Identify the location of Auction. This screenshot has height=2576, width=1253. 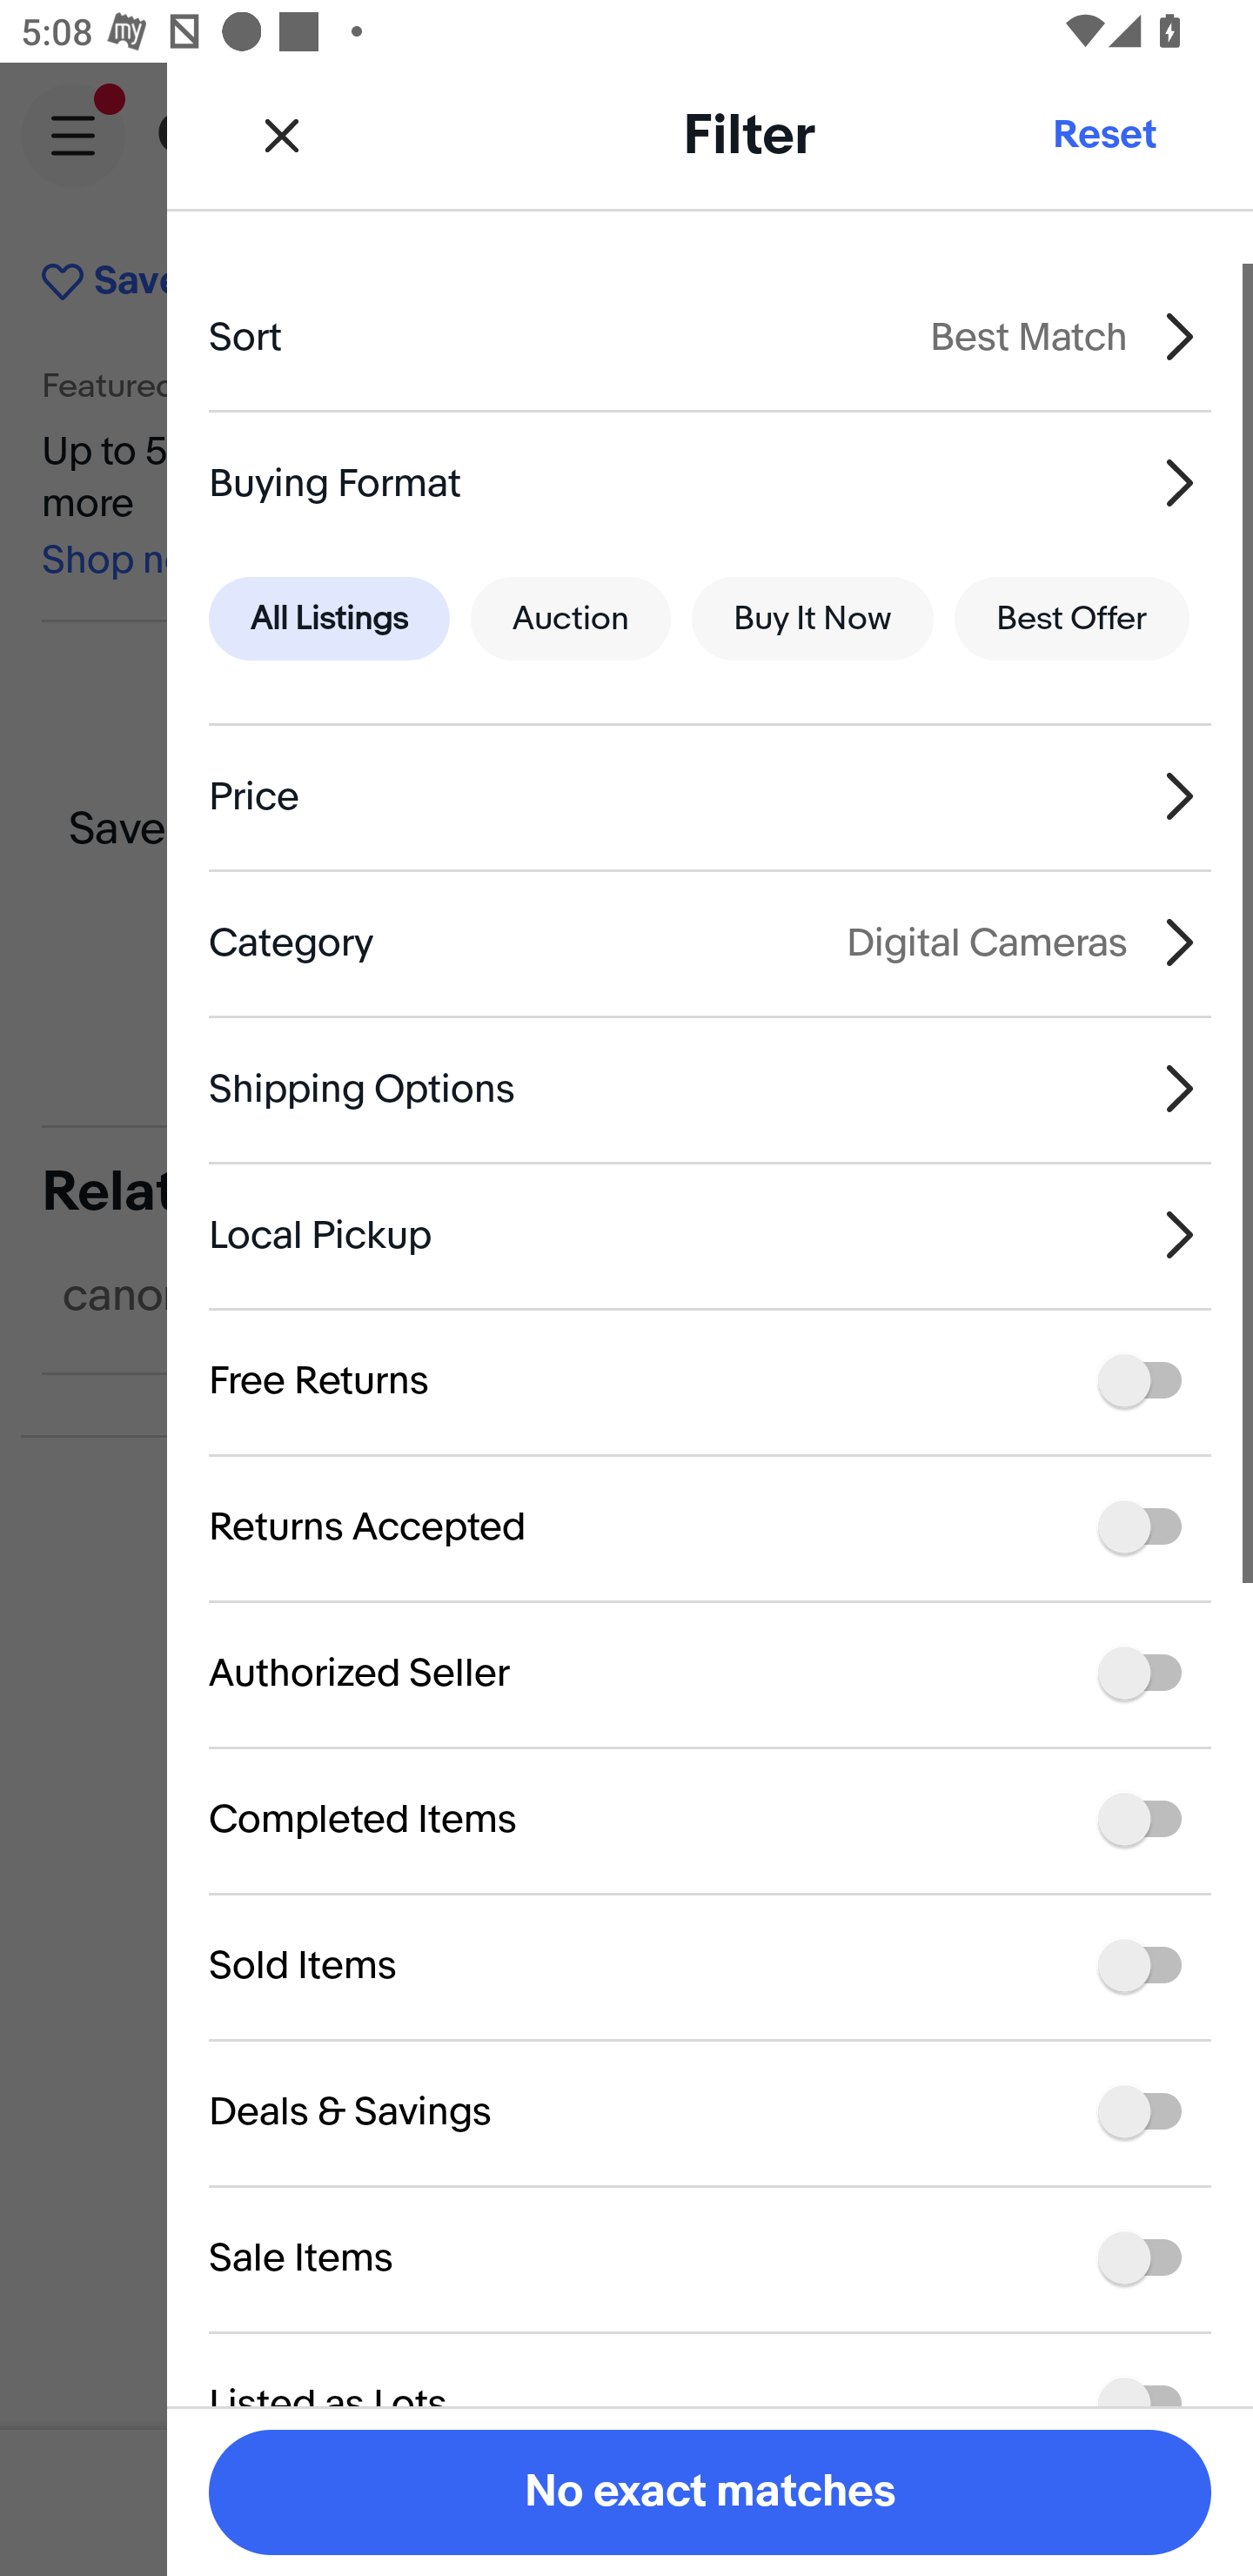
(571, 620).